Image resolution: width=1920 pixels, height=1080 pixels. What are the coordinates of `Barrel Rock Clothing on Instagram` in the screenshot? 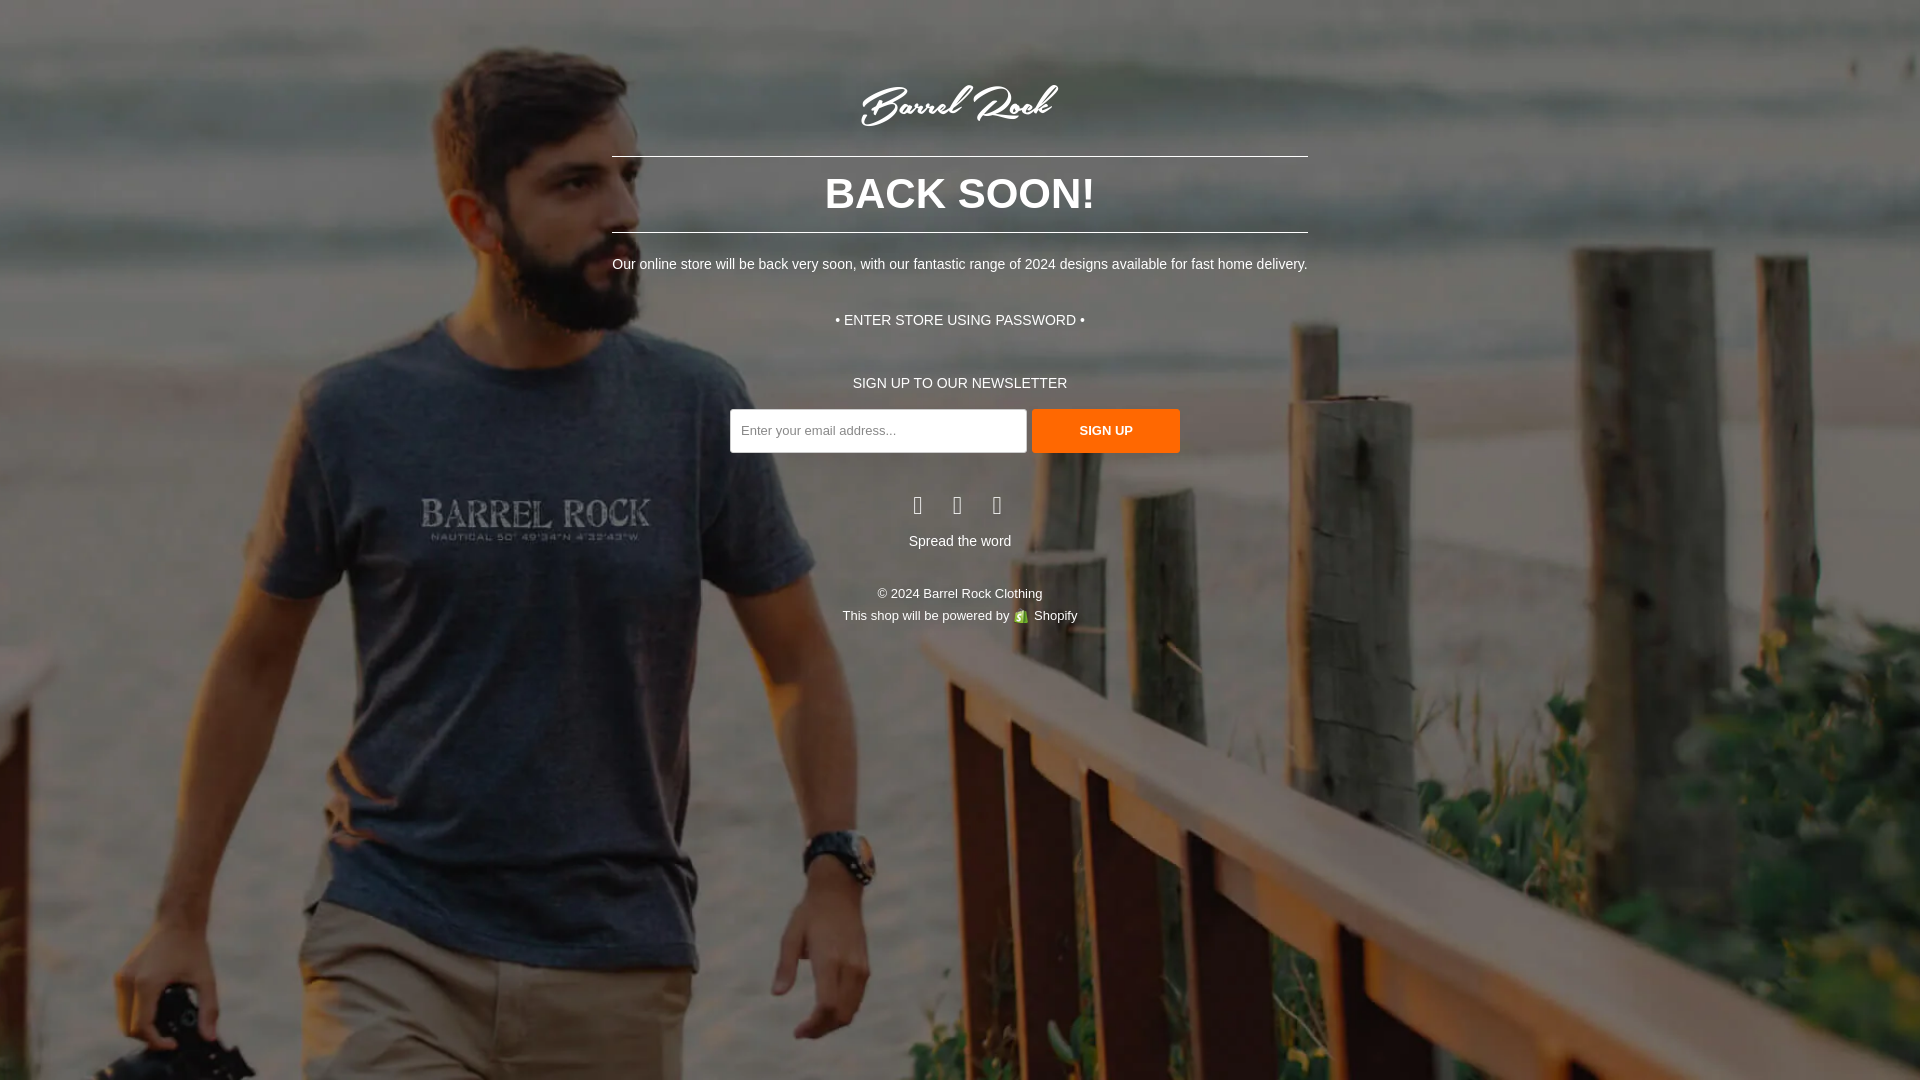 It's located at (998, 505).